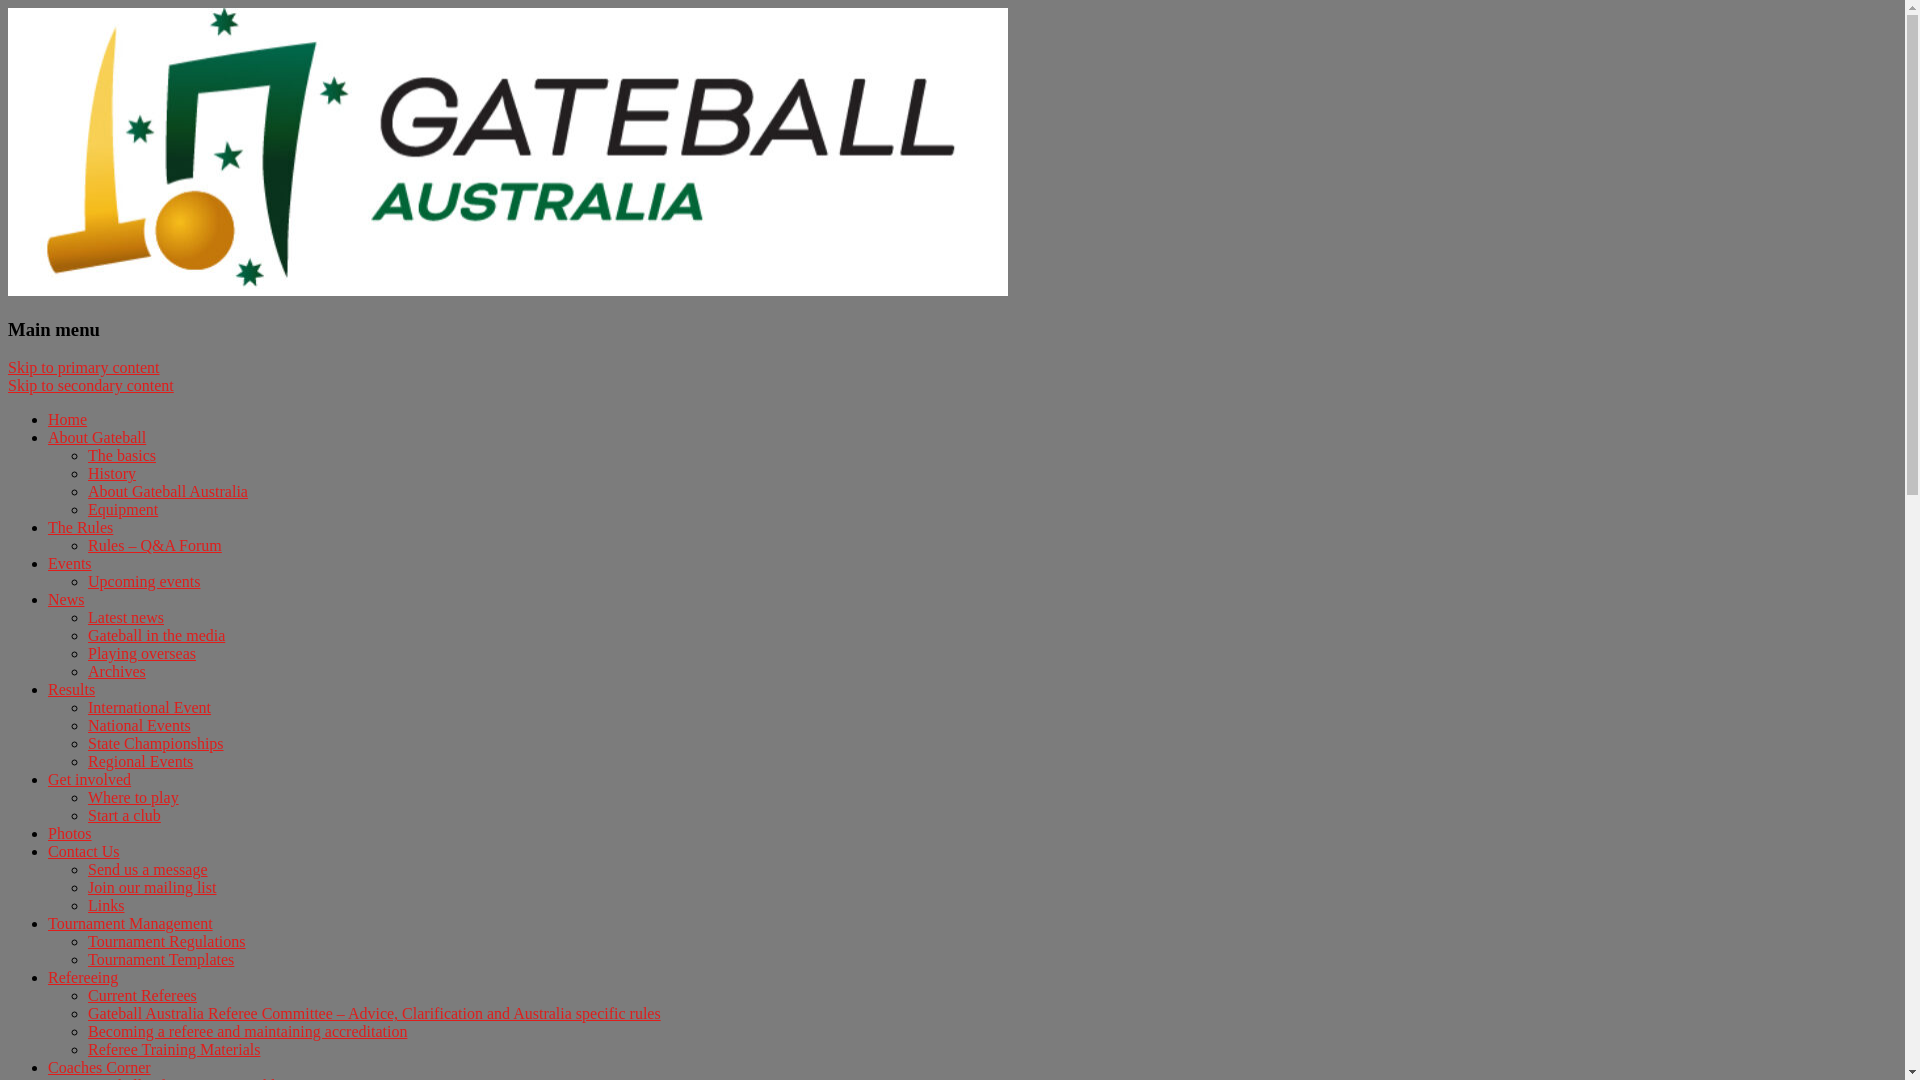  What do you see at coordinates (156, 744) in the screenshot?
I see `State Championships` at bounding box center [156, 744].